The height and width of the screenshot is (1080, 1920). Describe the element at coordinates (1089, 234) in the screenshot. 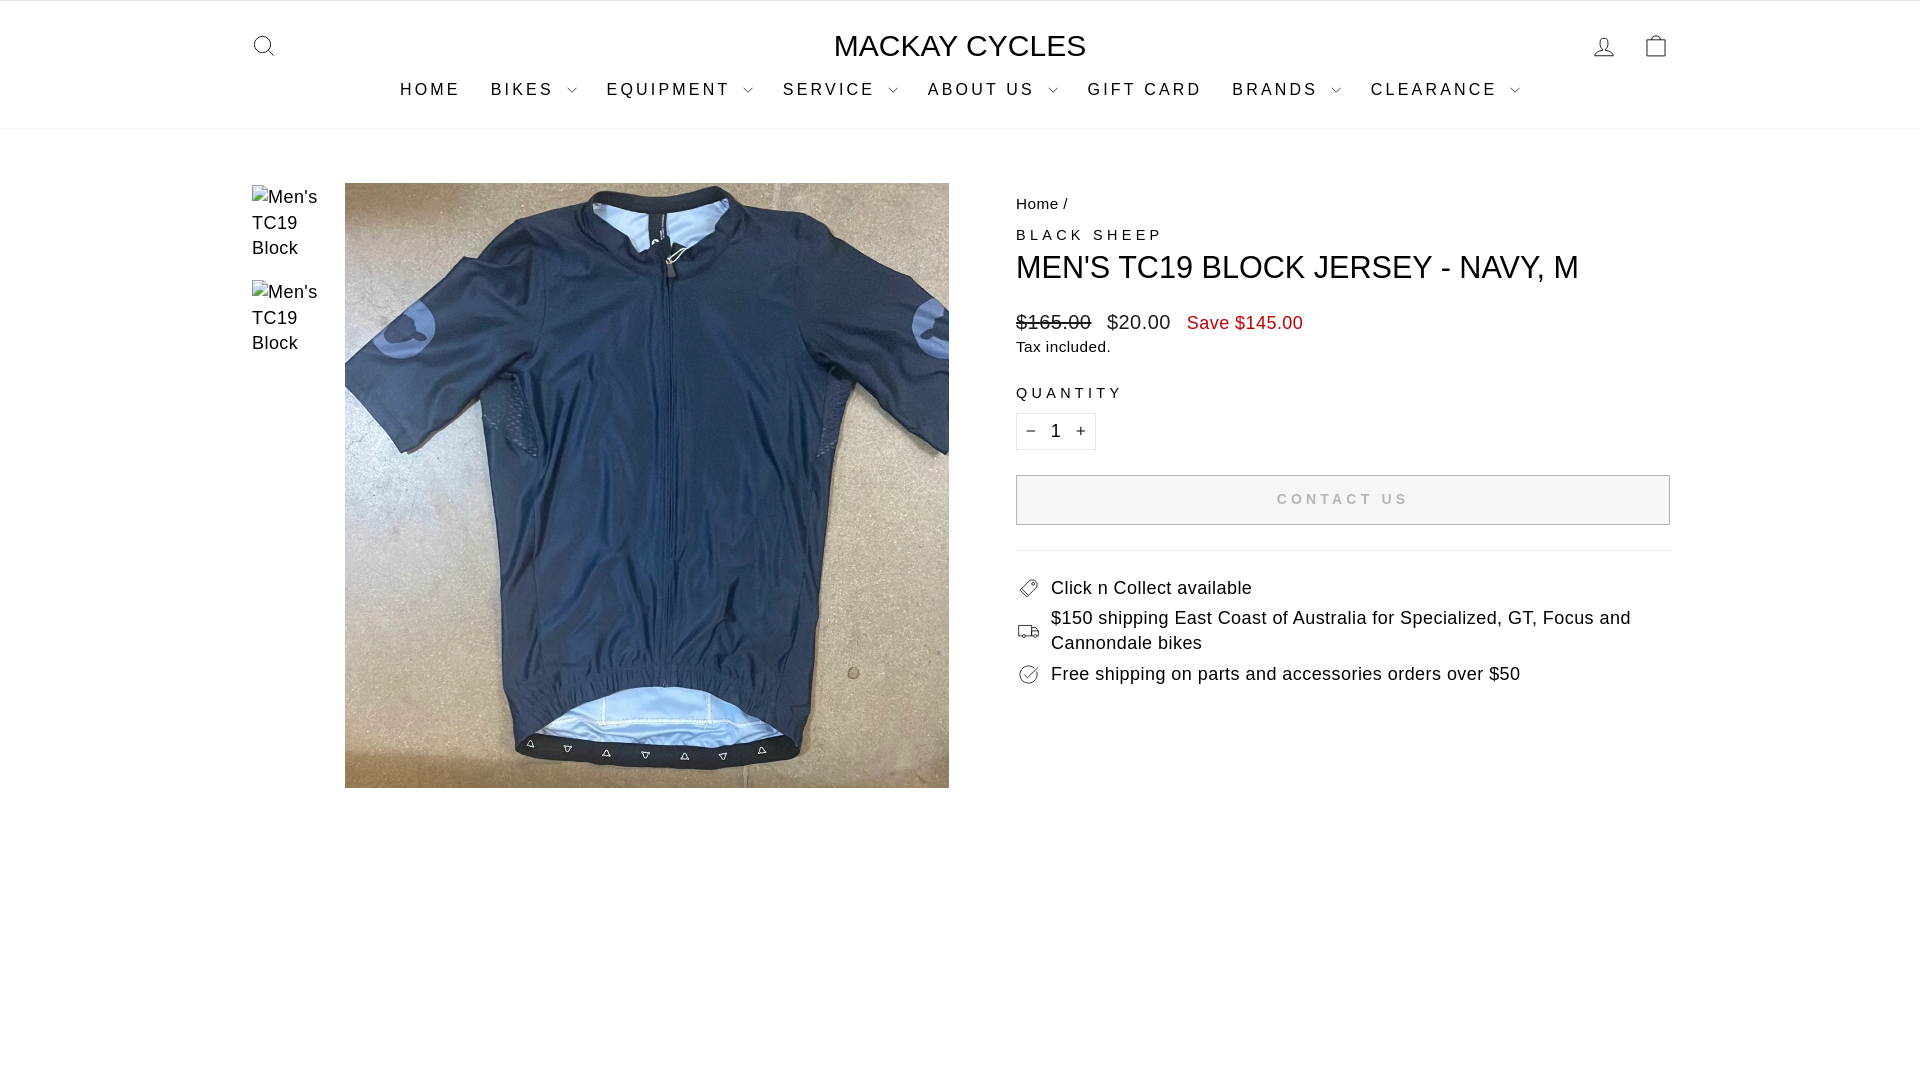

I see `BLACK SHEEP` at that location.